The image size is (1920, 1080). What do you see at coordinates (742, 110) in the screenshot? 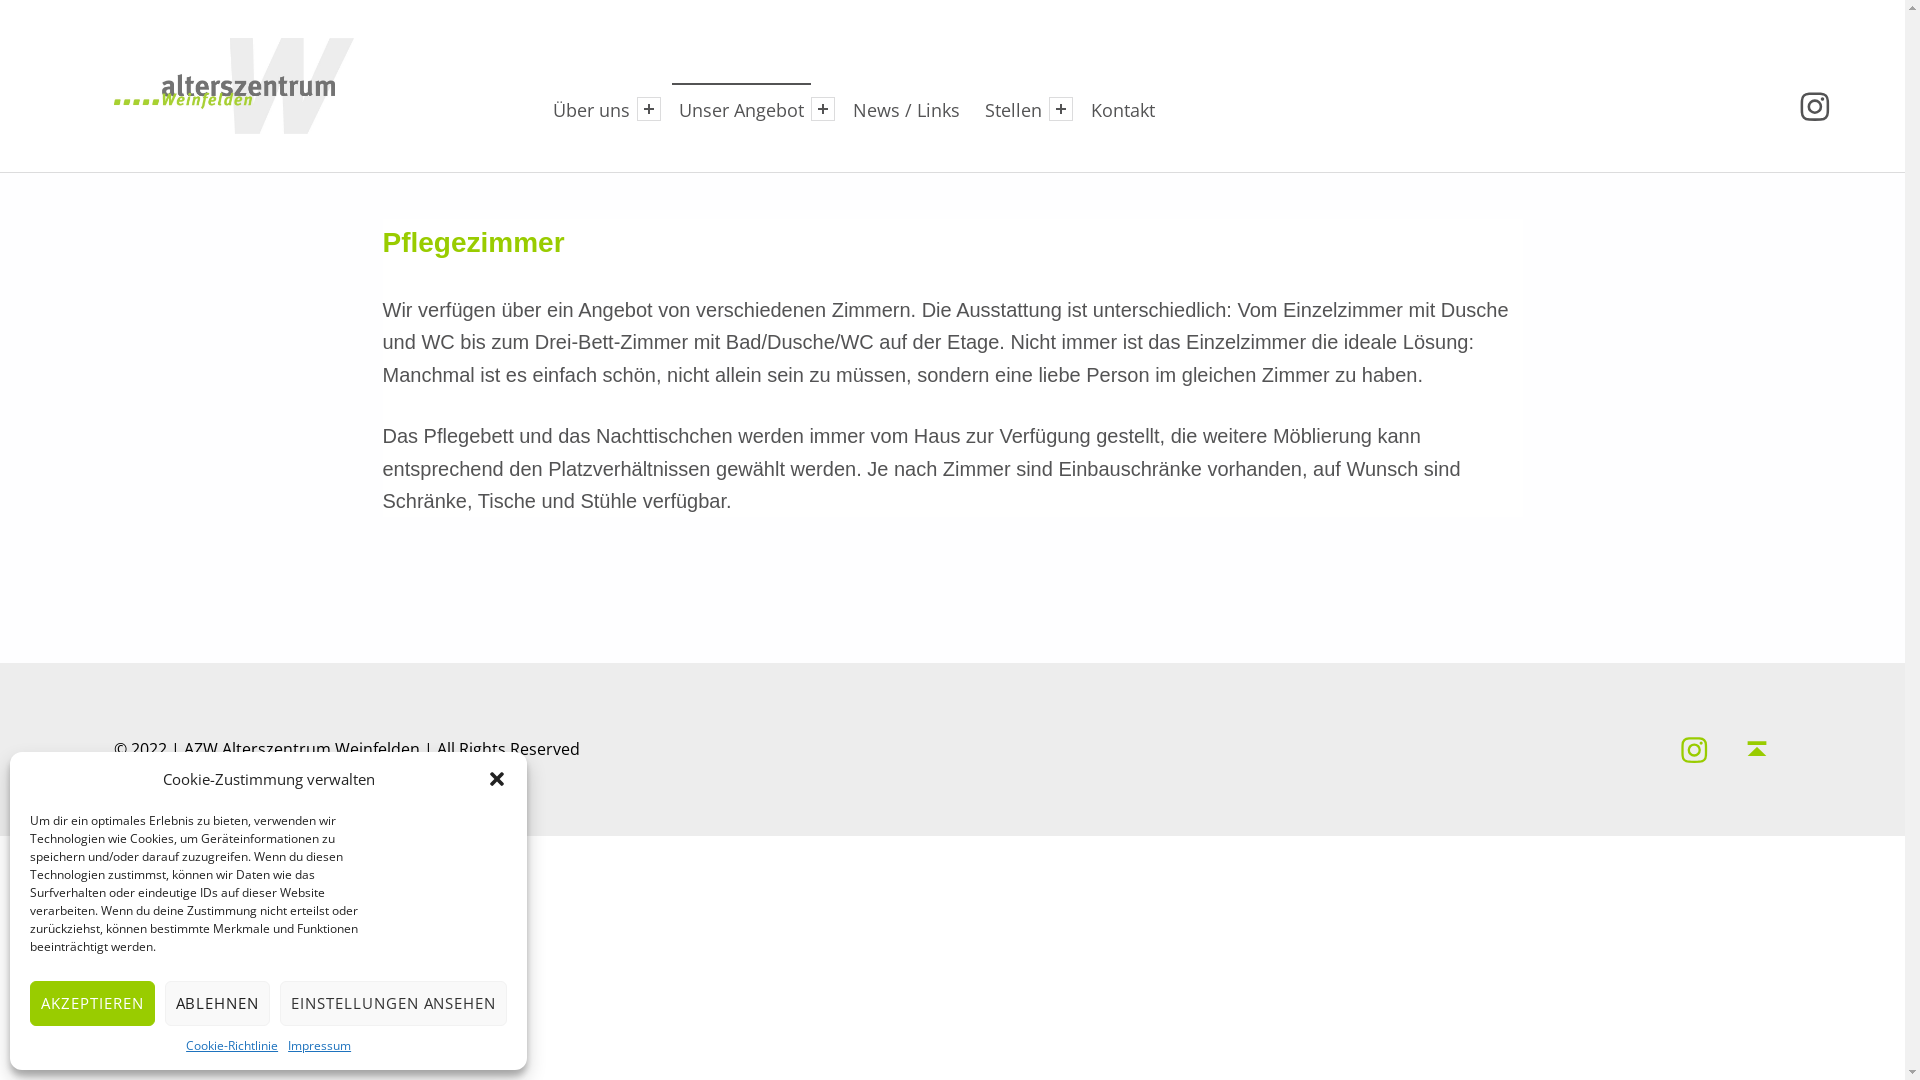
I see `Unser Angebot` at bounding box center [742, 110].